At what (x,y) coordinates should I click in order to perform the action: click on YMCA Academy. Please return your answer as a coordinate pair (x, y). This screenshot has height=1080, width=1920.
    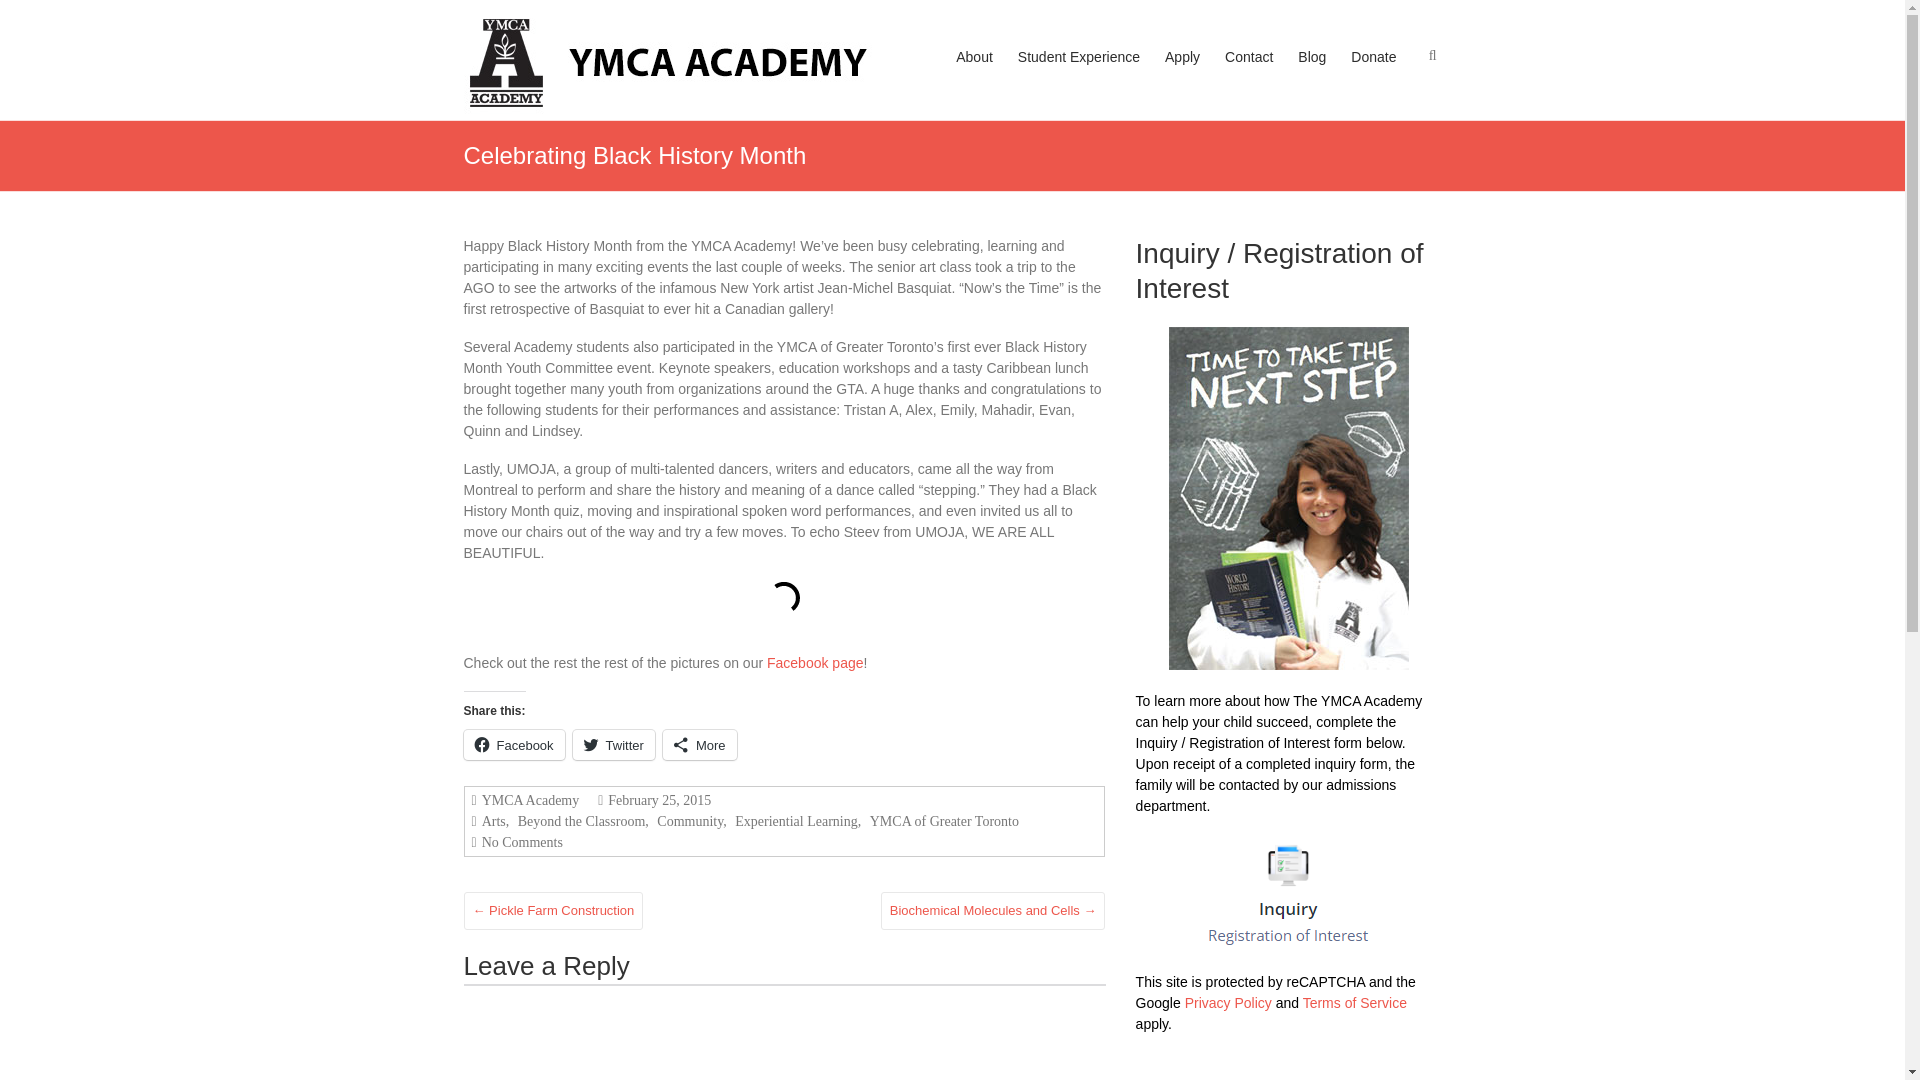
    Looking at the image, I should click on (546, 46).